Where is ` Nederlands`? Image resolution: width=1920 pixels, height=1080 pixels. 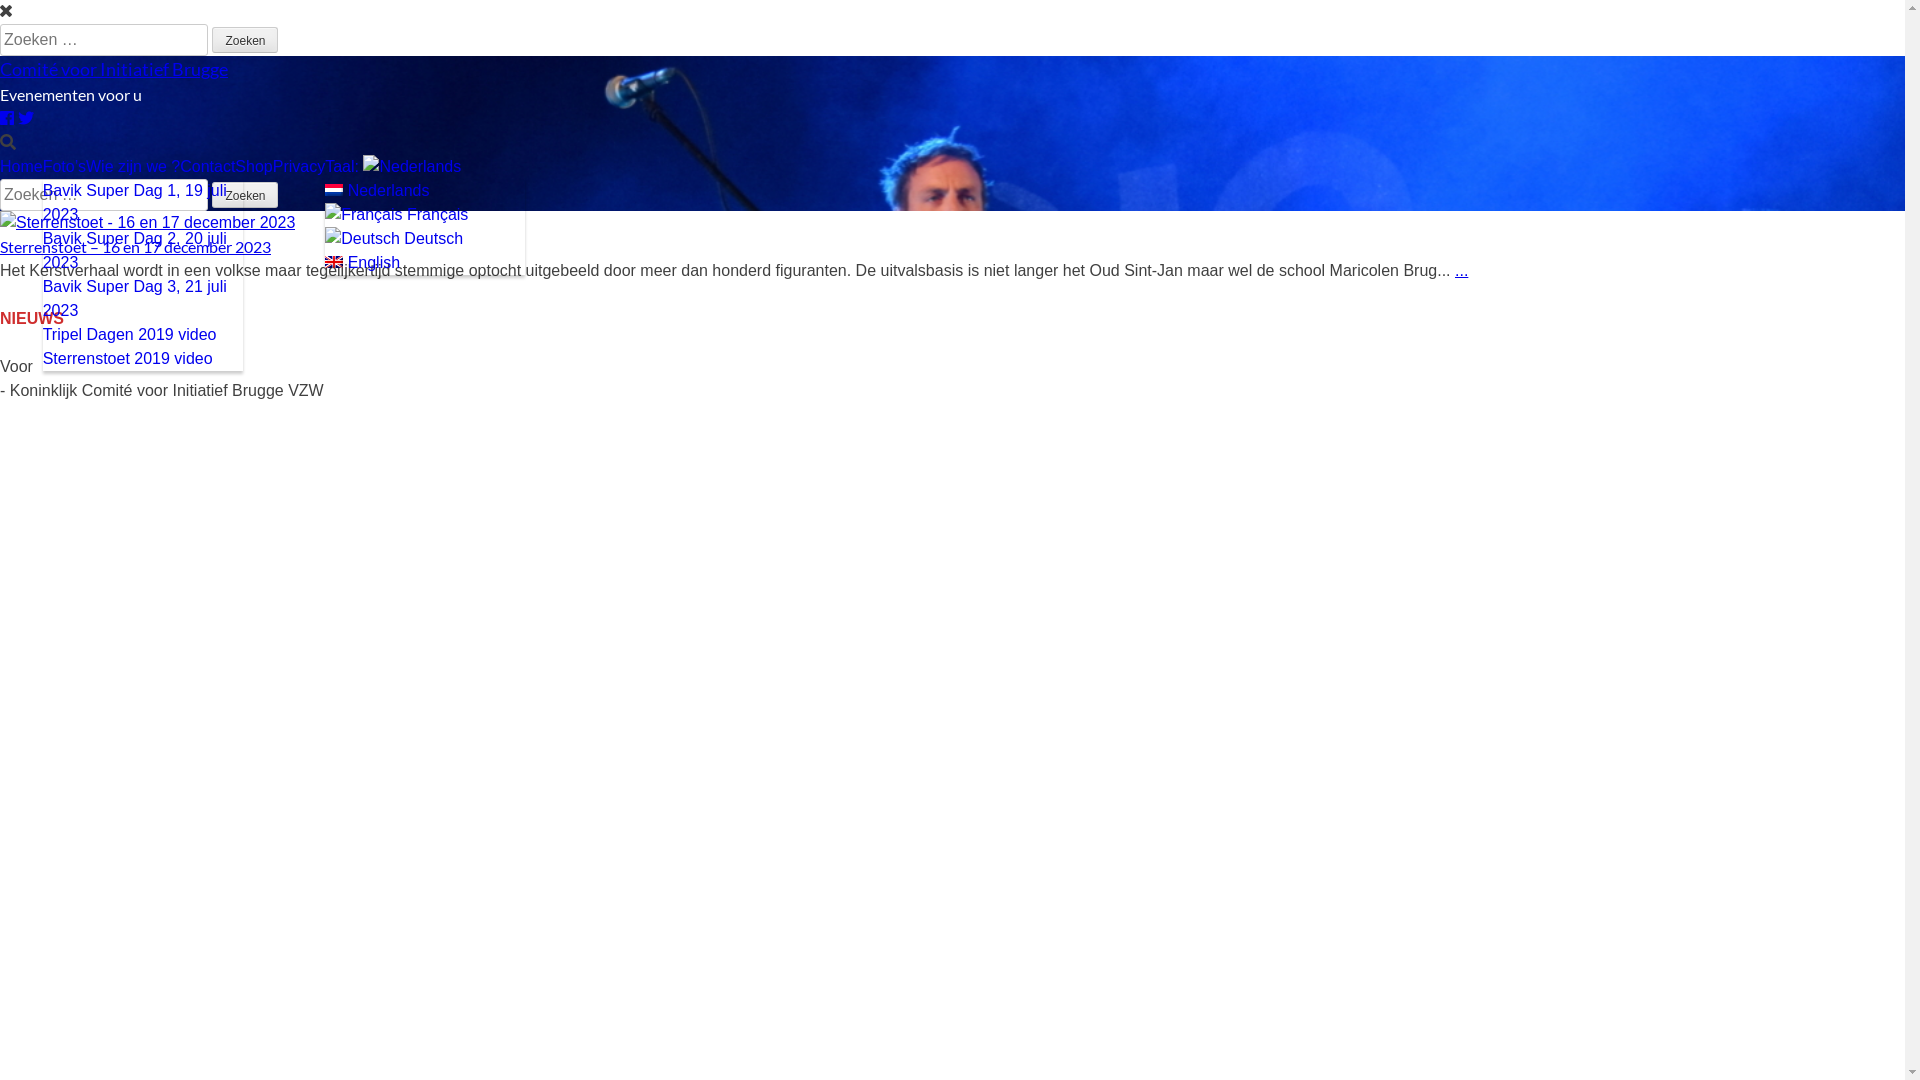
 Nederlands is located at coordinates (425, 191).